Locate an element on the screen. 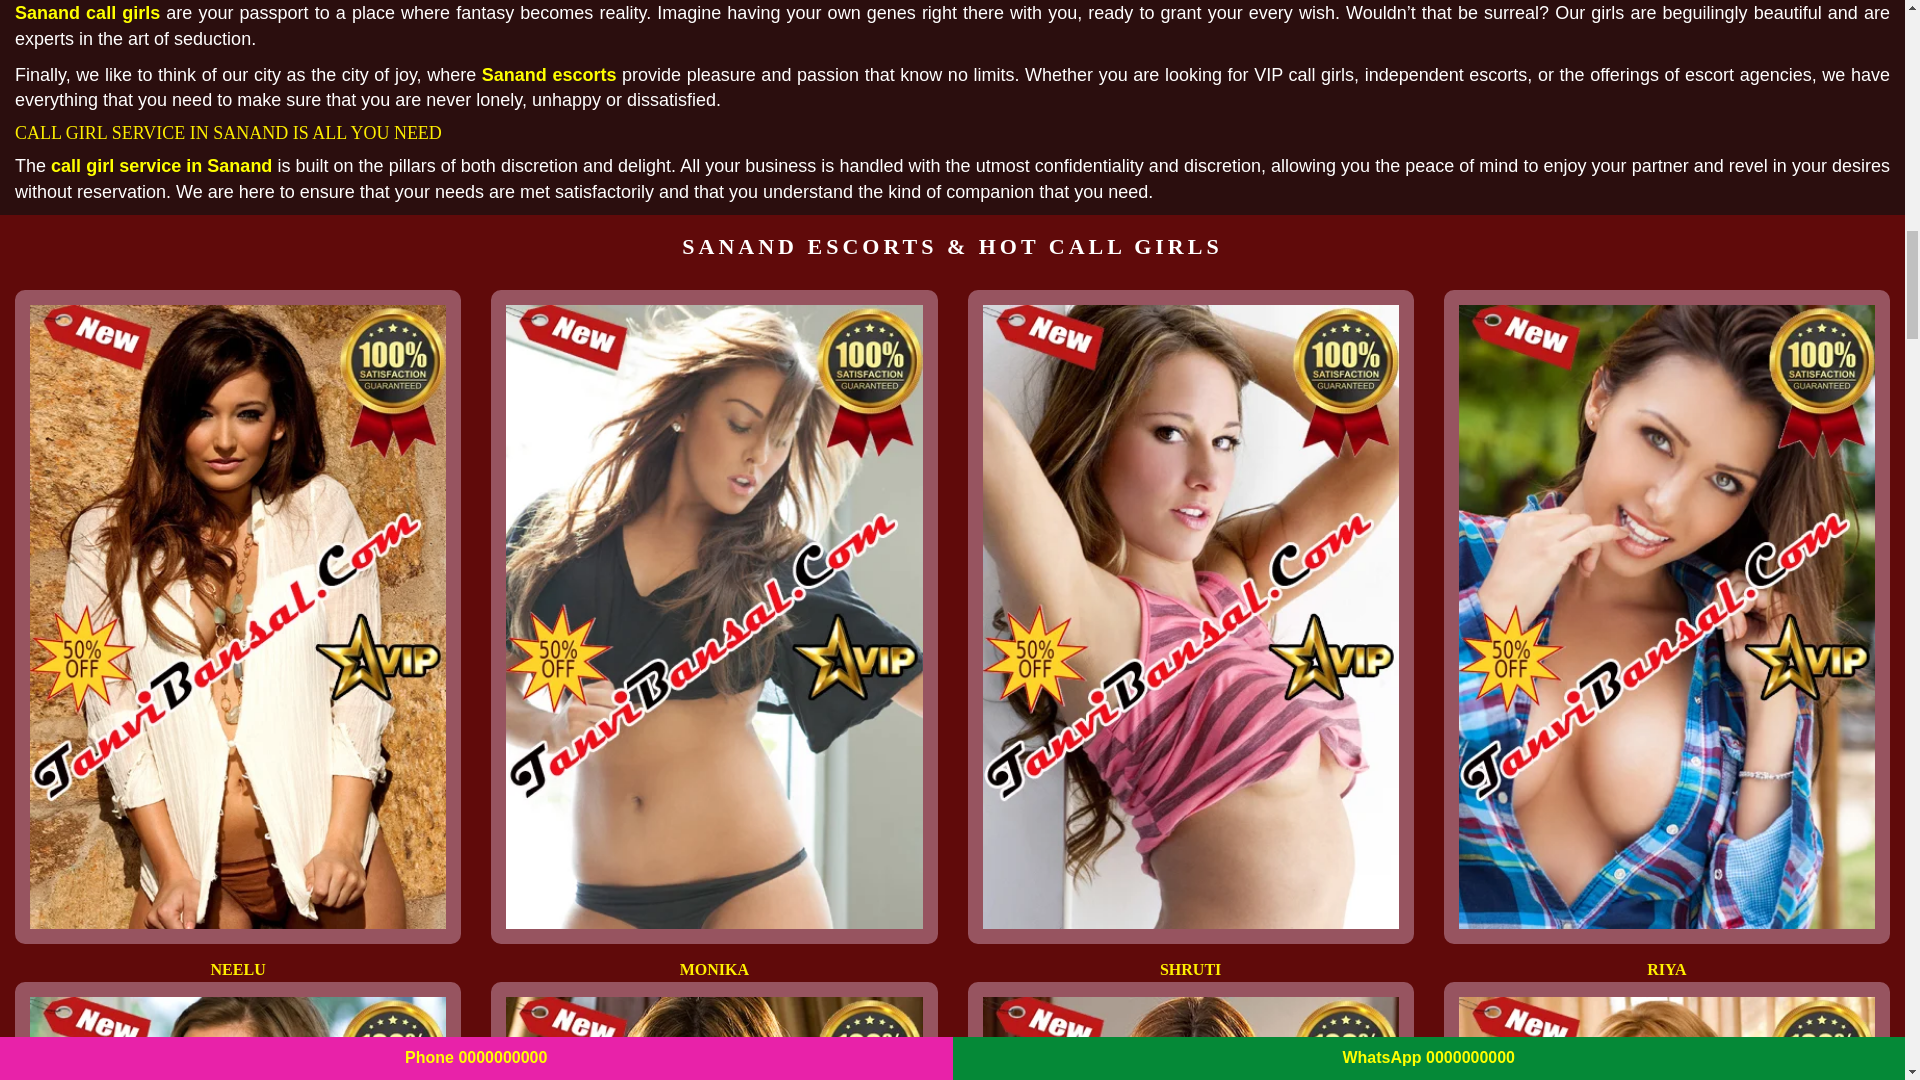 The width and height of the screenshot is (1920, 1080). Kukatpally Escorts- Tamanna is located at coordinates (238, 1038).